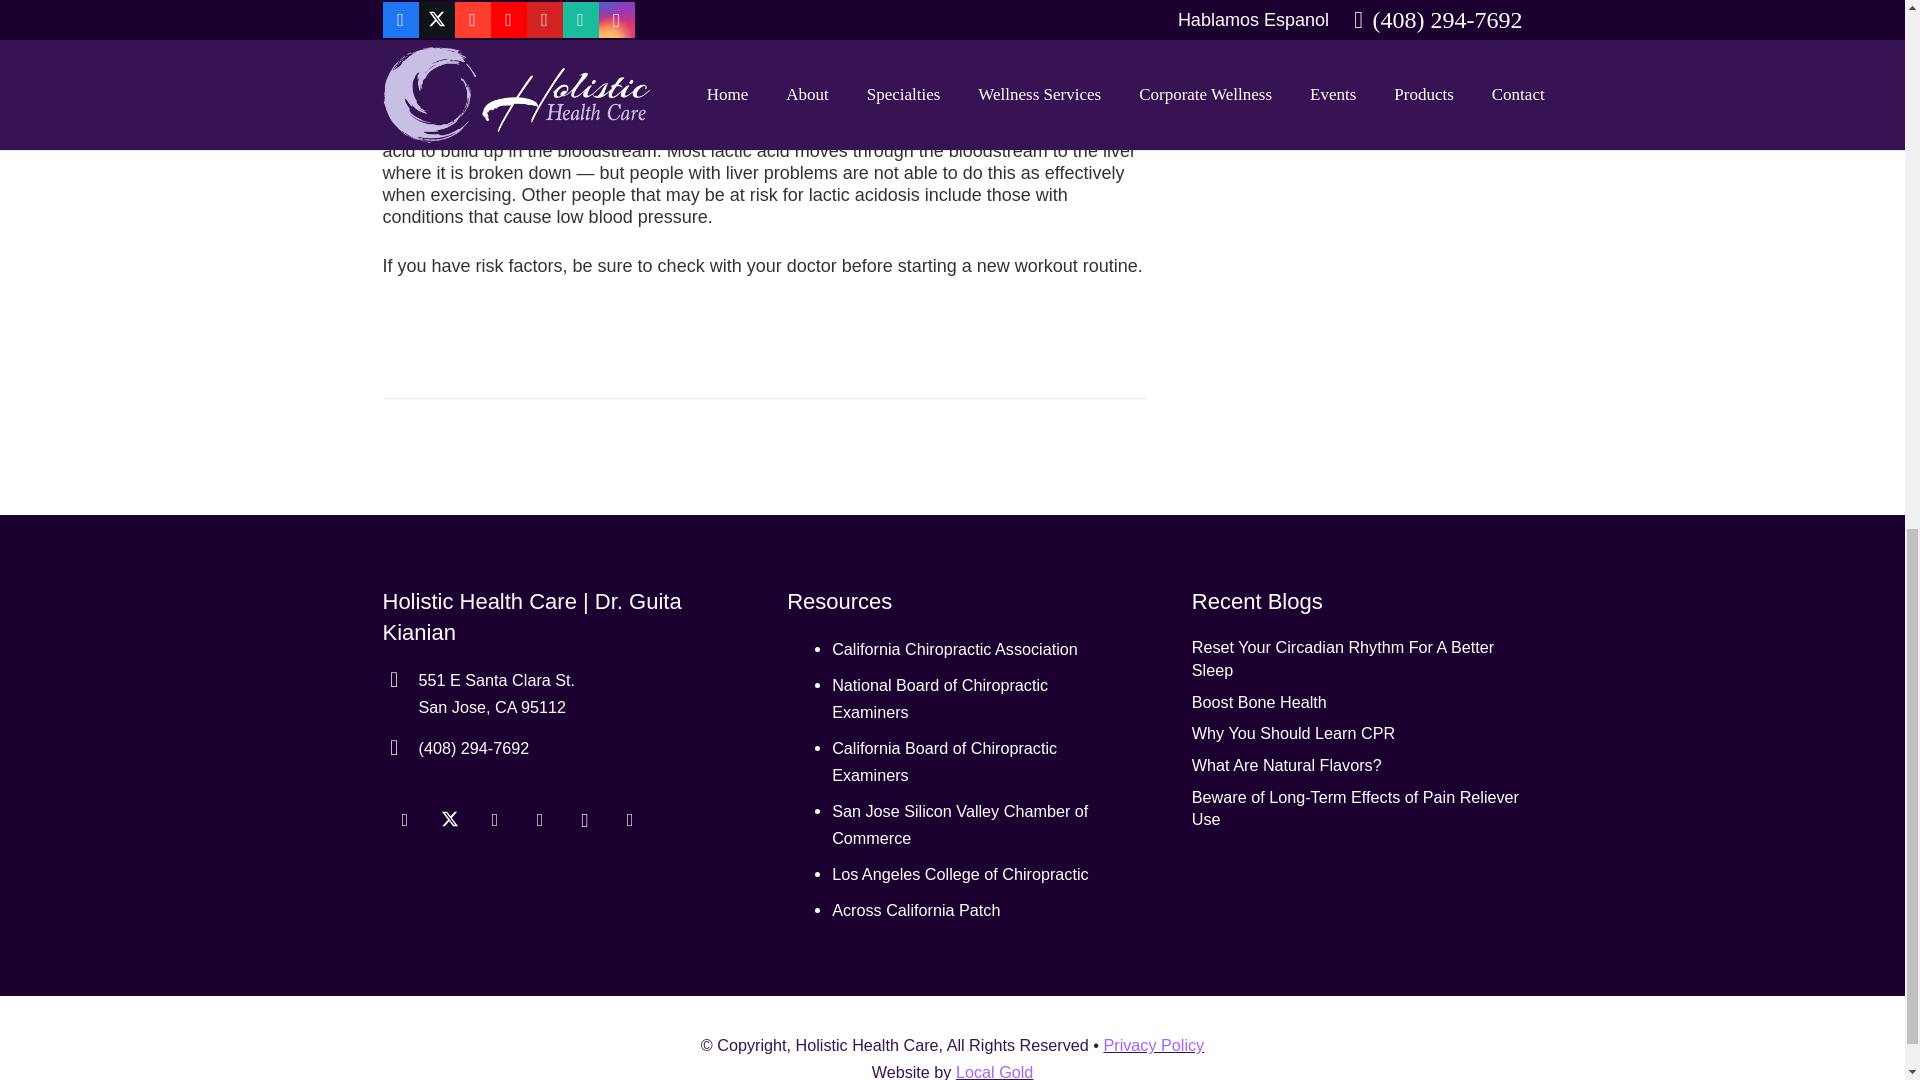 This screenshot has height=1080, width=1920. Describe the element at coordinates (404, 820) in the screenshot. I see `Facebook` at that location.